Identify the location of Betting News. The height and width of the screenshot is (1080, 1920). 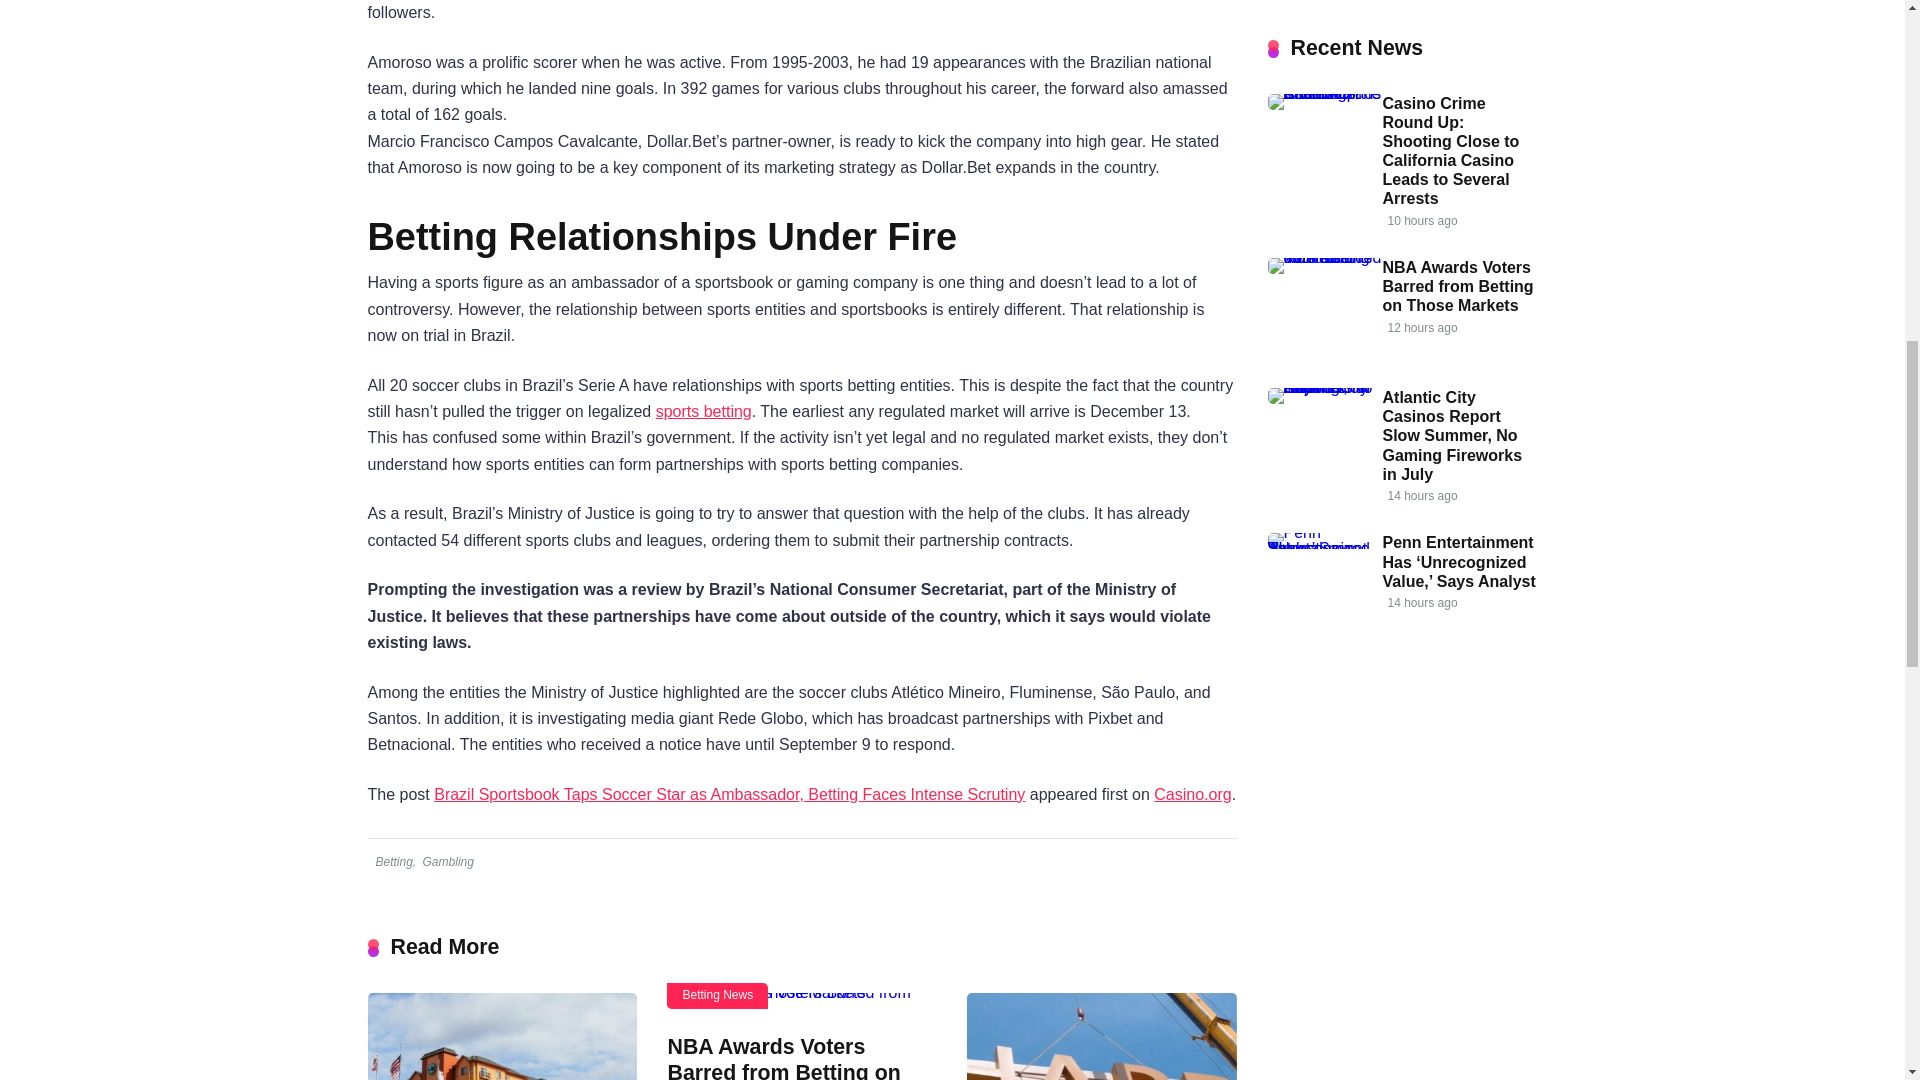
(717, 994).